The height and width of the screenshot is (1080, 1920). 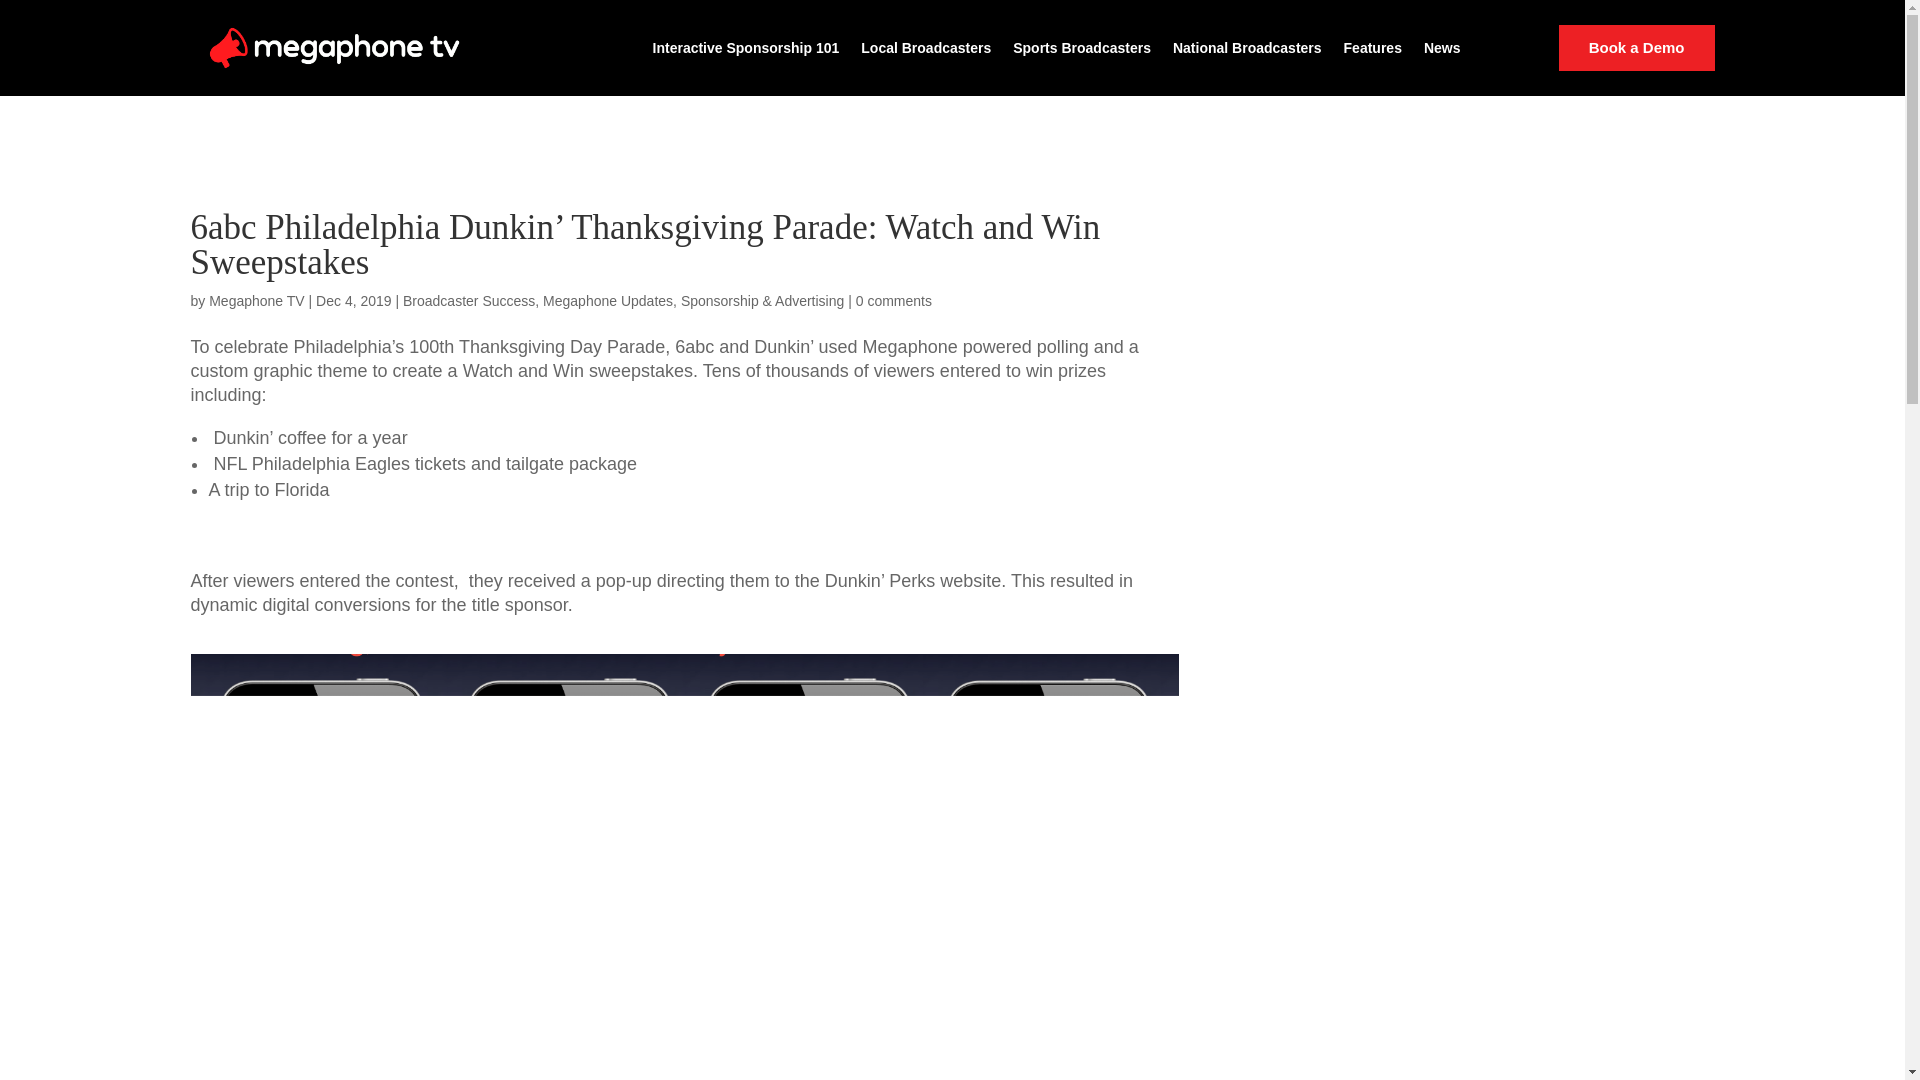 What do you see at coordinates (608, 300) in the screenshot?
I see `Megaphone Updates` at bounding box center [608, 300].